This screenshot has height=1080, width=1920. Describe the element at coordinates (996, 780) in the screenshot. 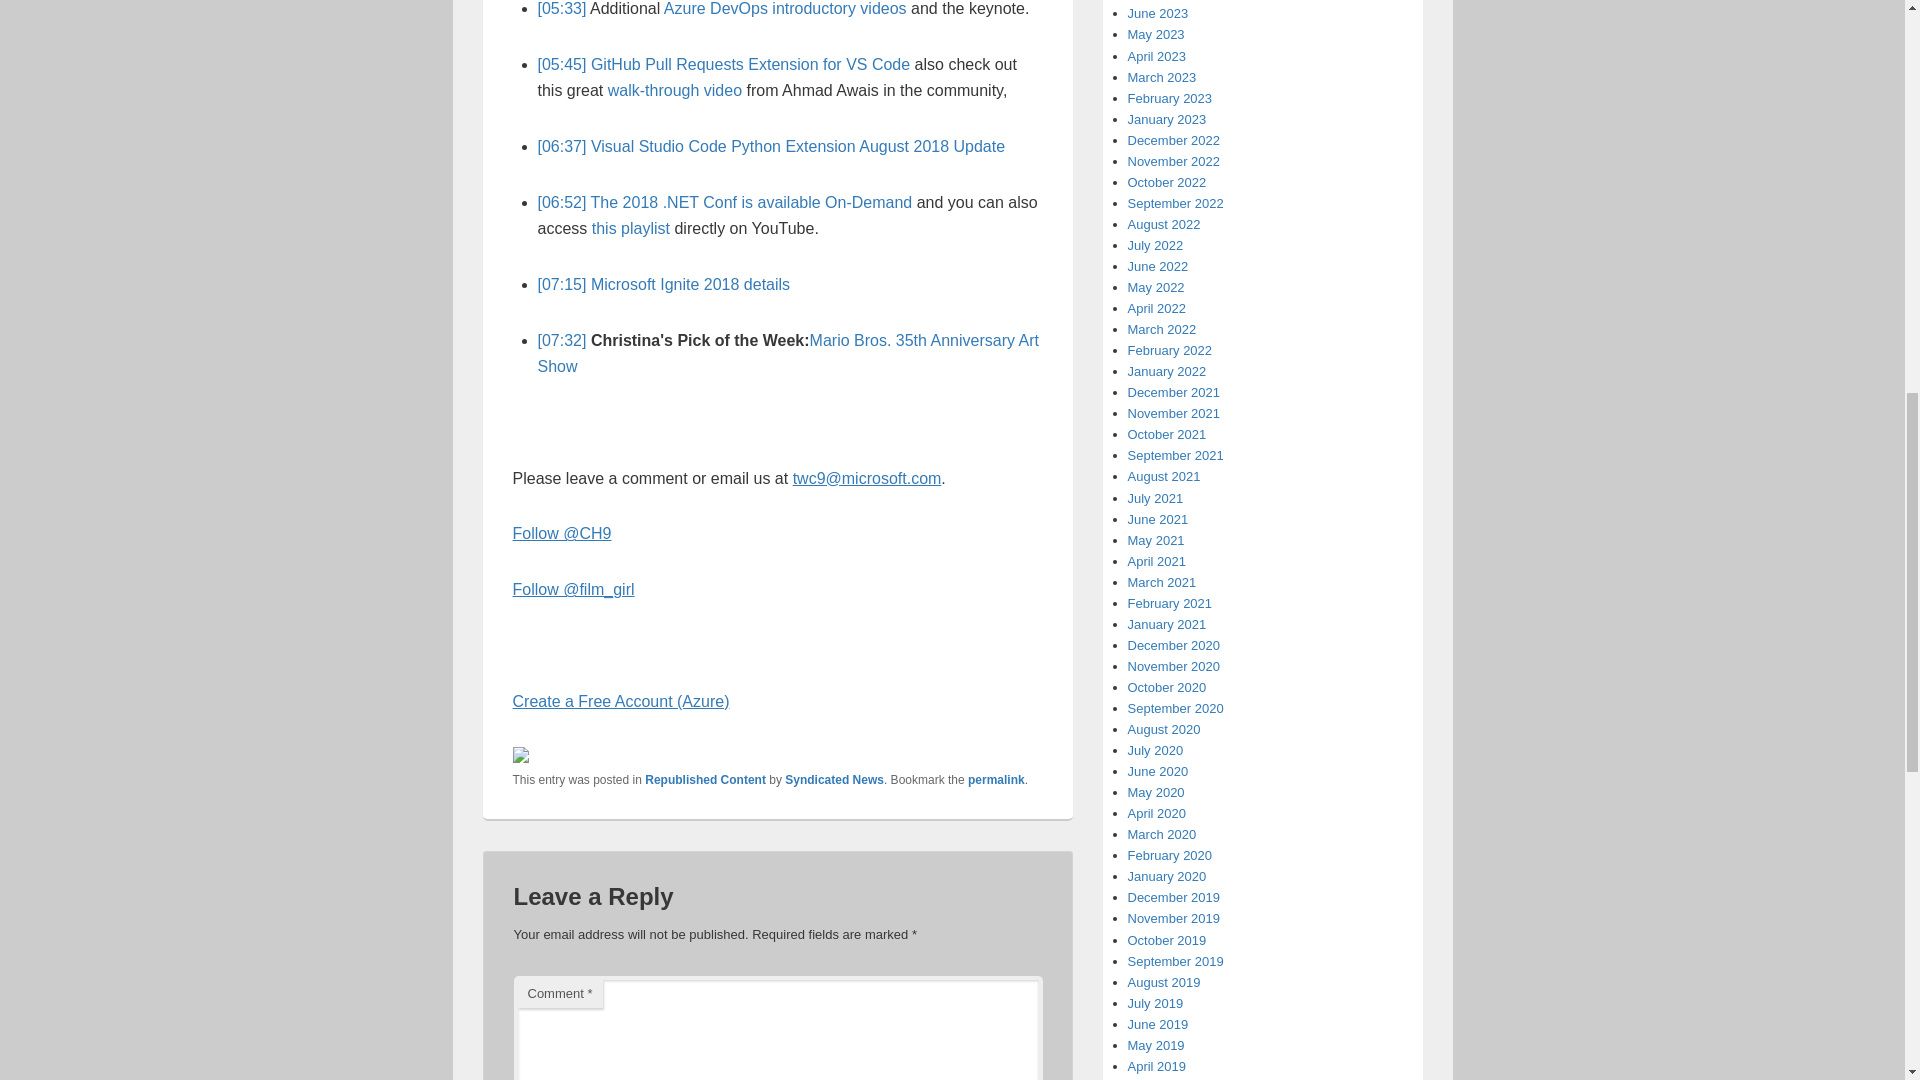

I see `permalink` at that location.